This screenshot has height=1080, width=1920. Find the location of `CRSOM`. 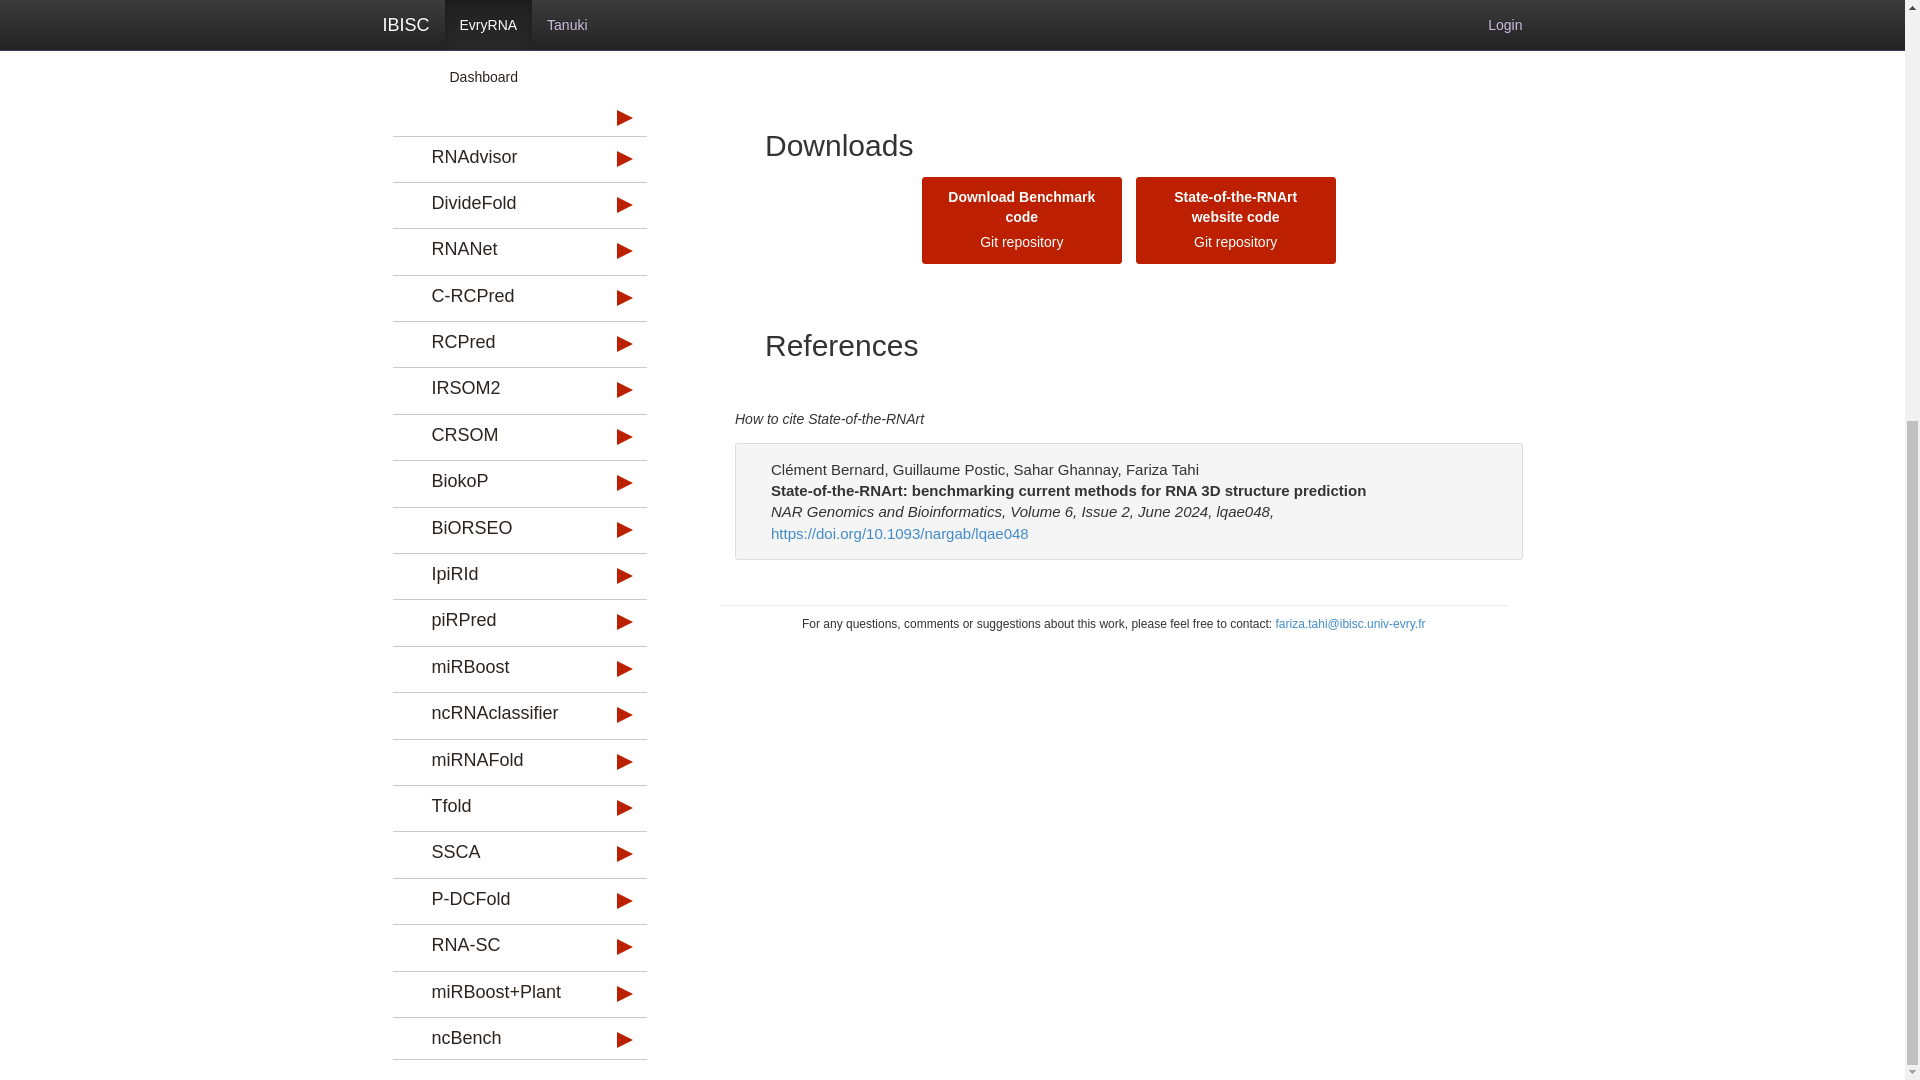

CRSOM is located at coordinates (495, 436).